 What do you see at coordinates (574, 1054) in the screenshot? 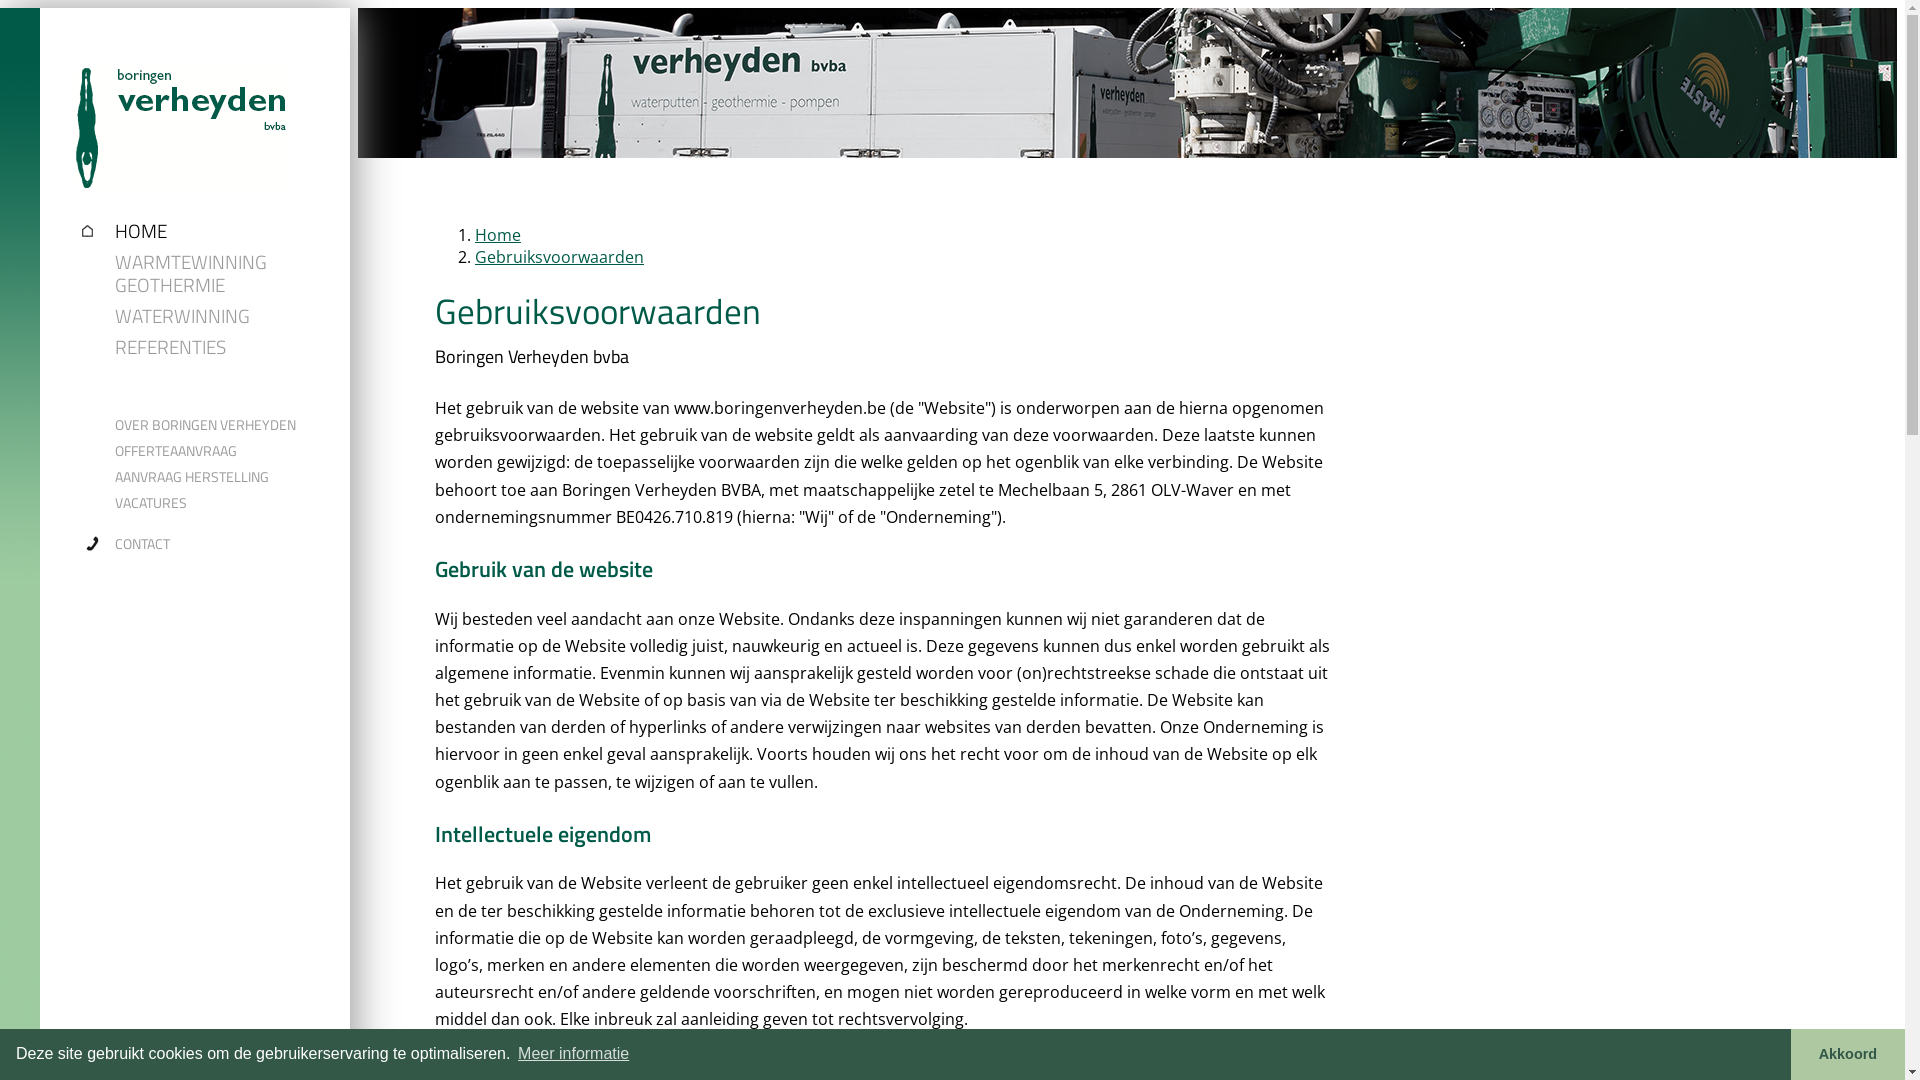
I see `Meer informatie` at bounding box center [574, 1054].